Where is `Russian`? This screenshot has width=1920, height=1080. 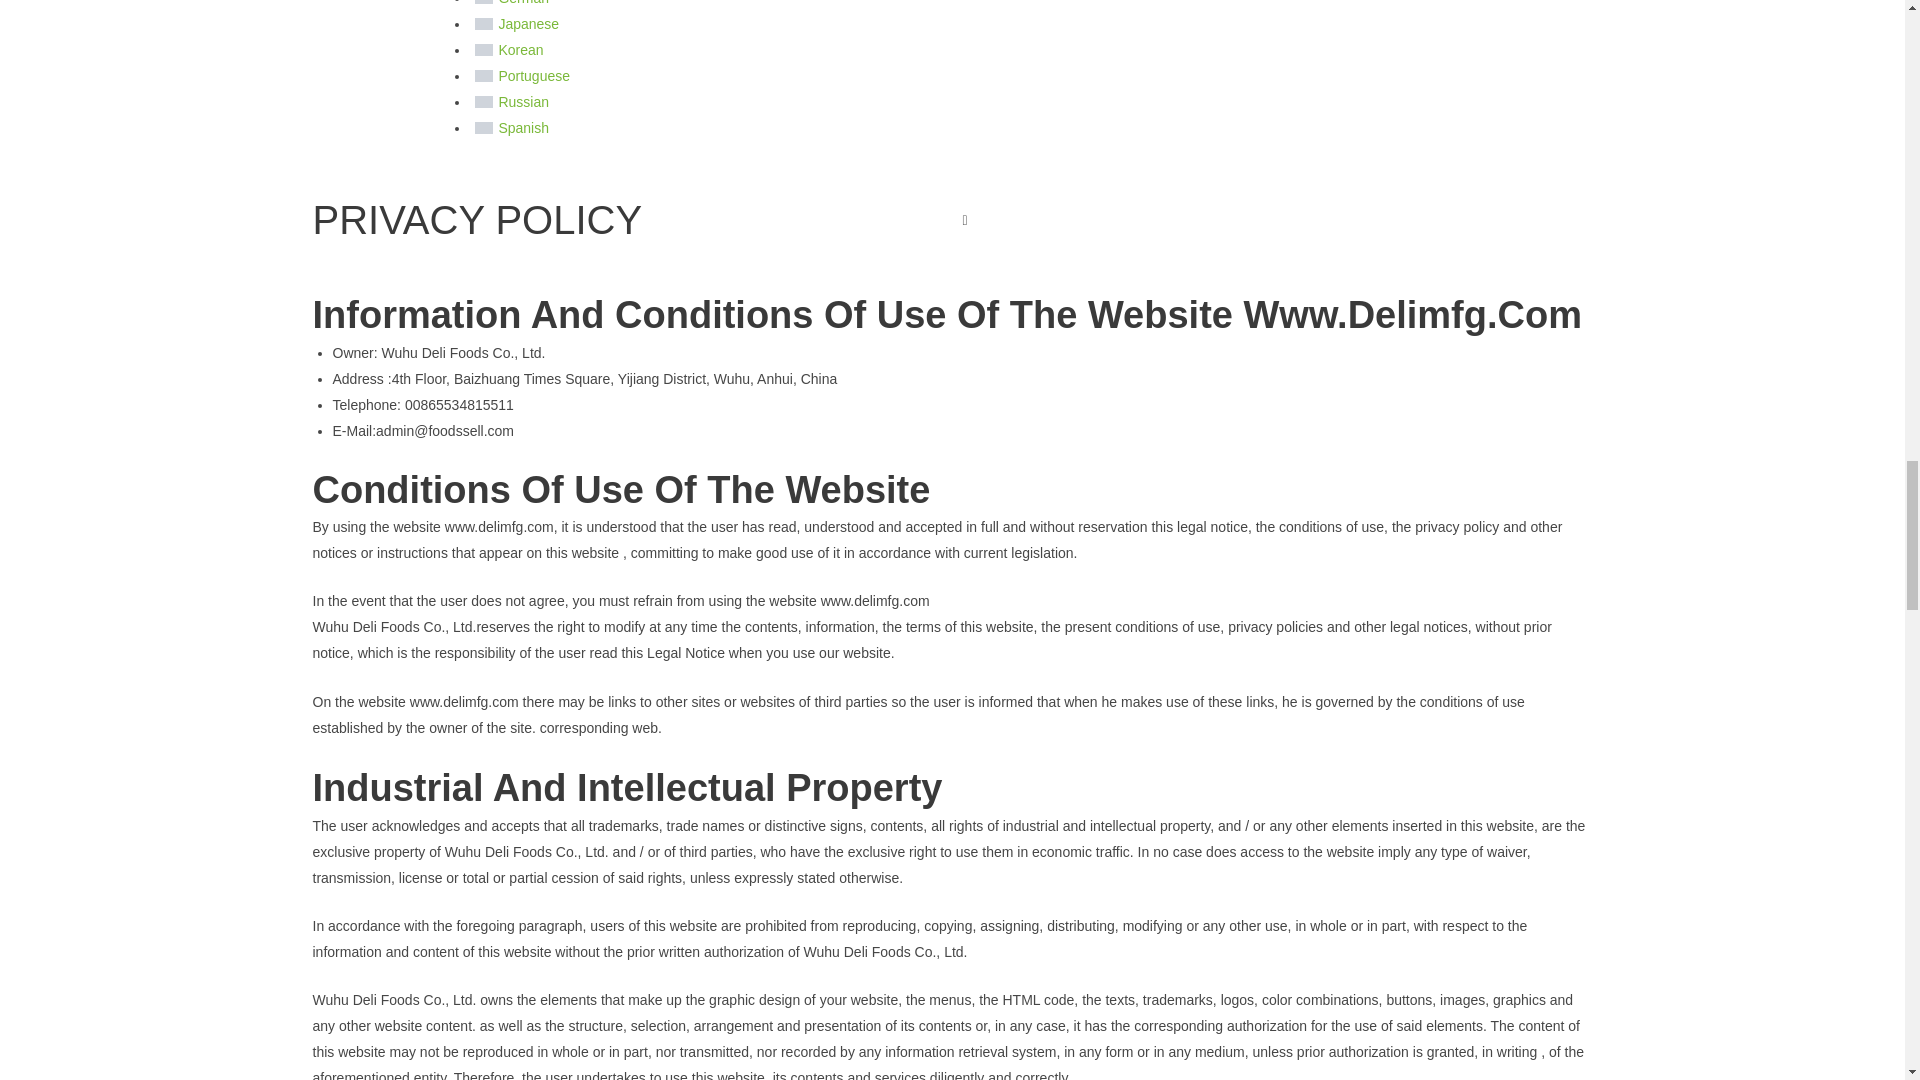
Russian is located at coordinates (484, 102).